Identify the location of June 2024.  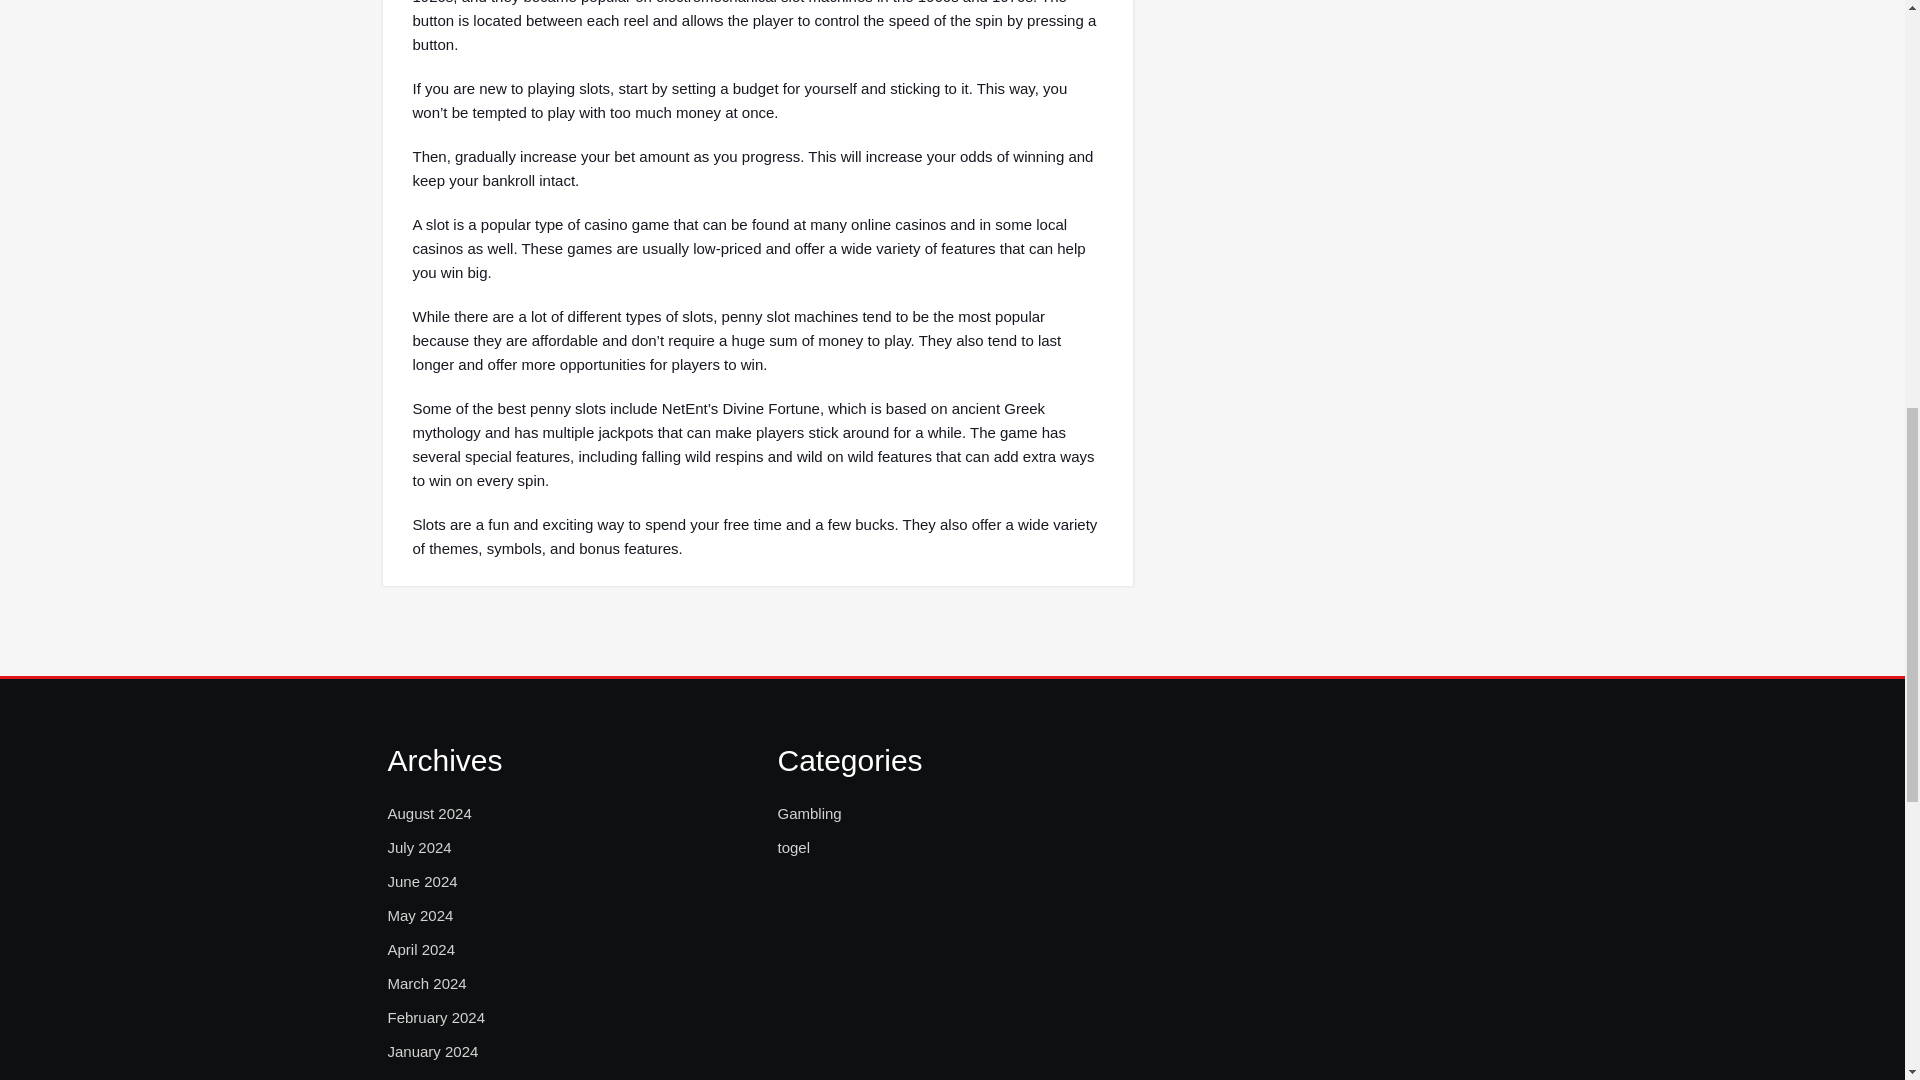
(422, 882).